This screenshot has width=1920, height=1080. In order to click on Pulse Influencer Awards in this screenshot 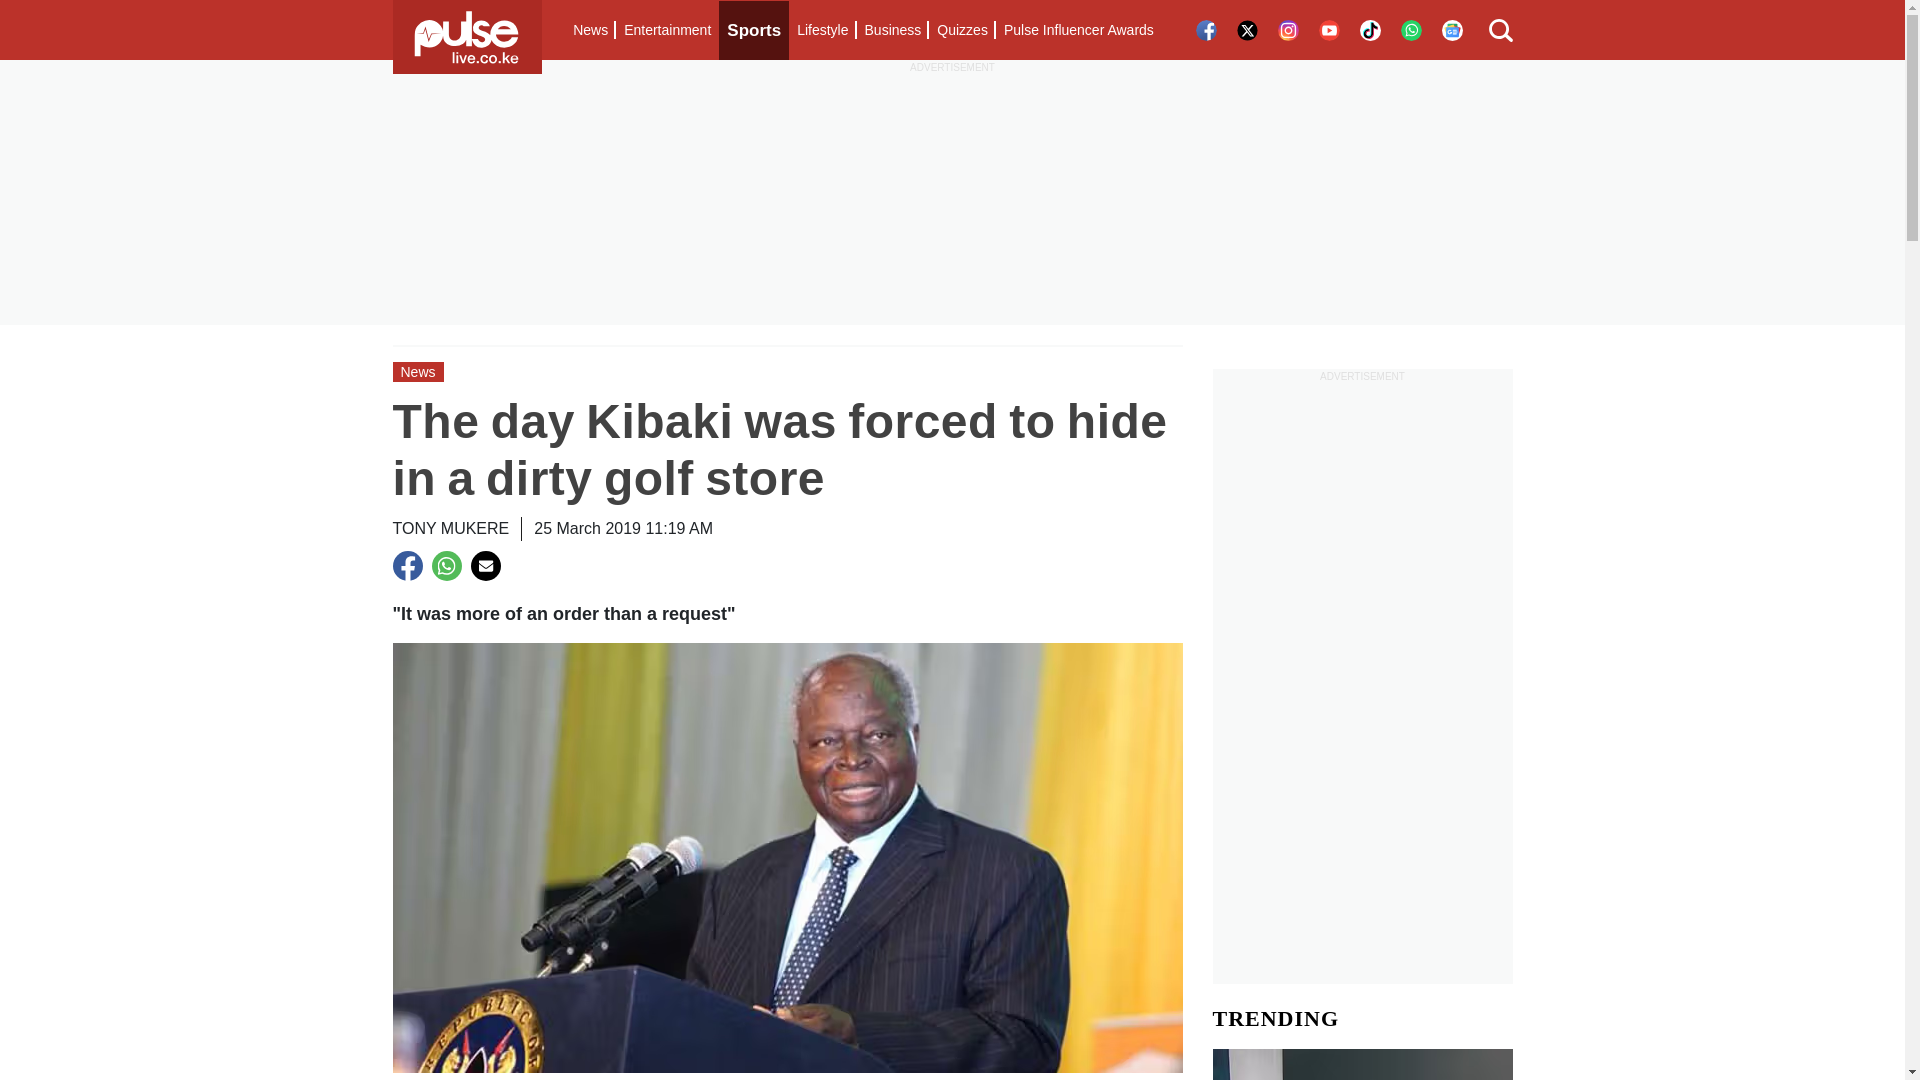, I will do `click(1078, 30)`.